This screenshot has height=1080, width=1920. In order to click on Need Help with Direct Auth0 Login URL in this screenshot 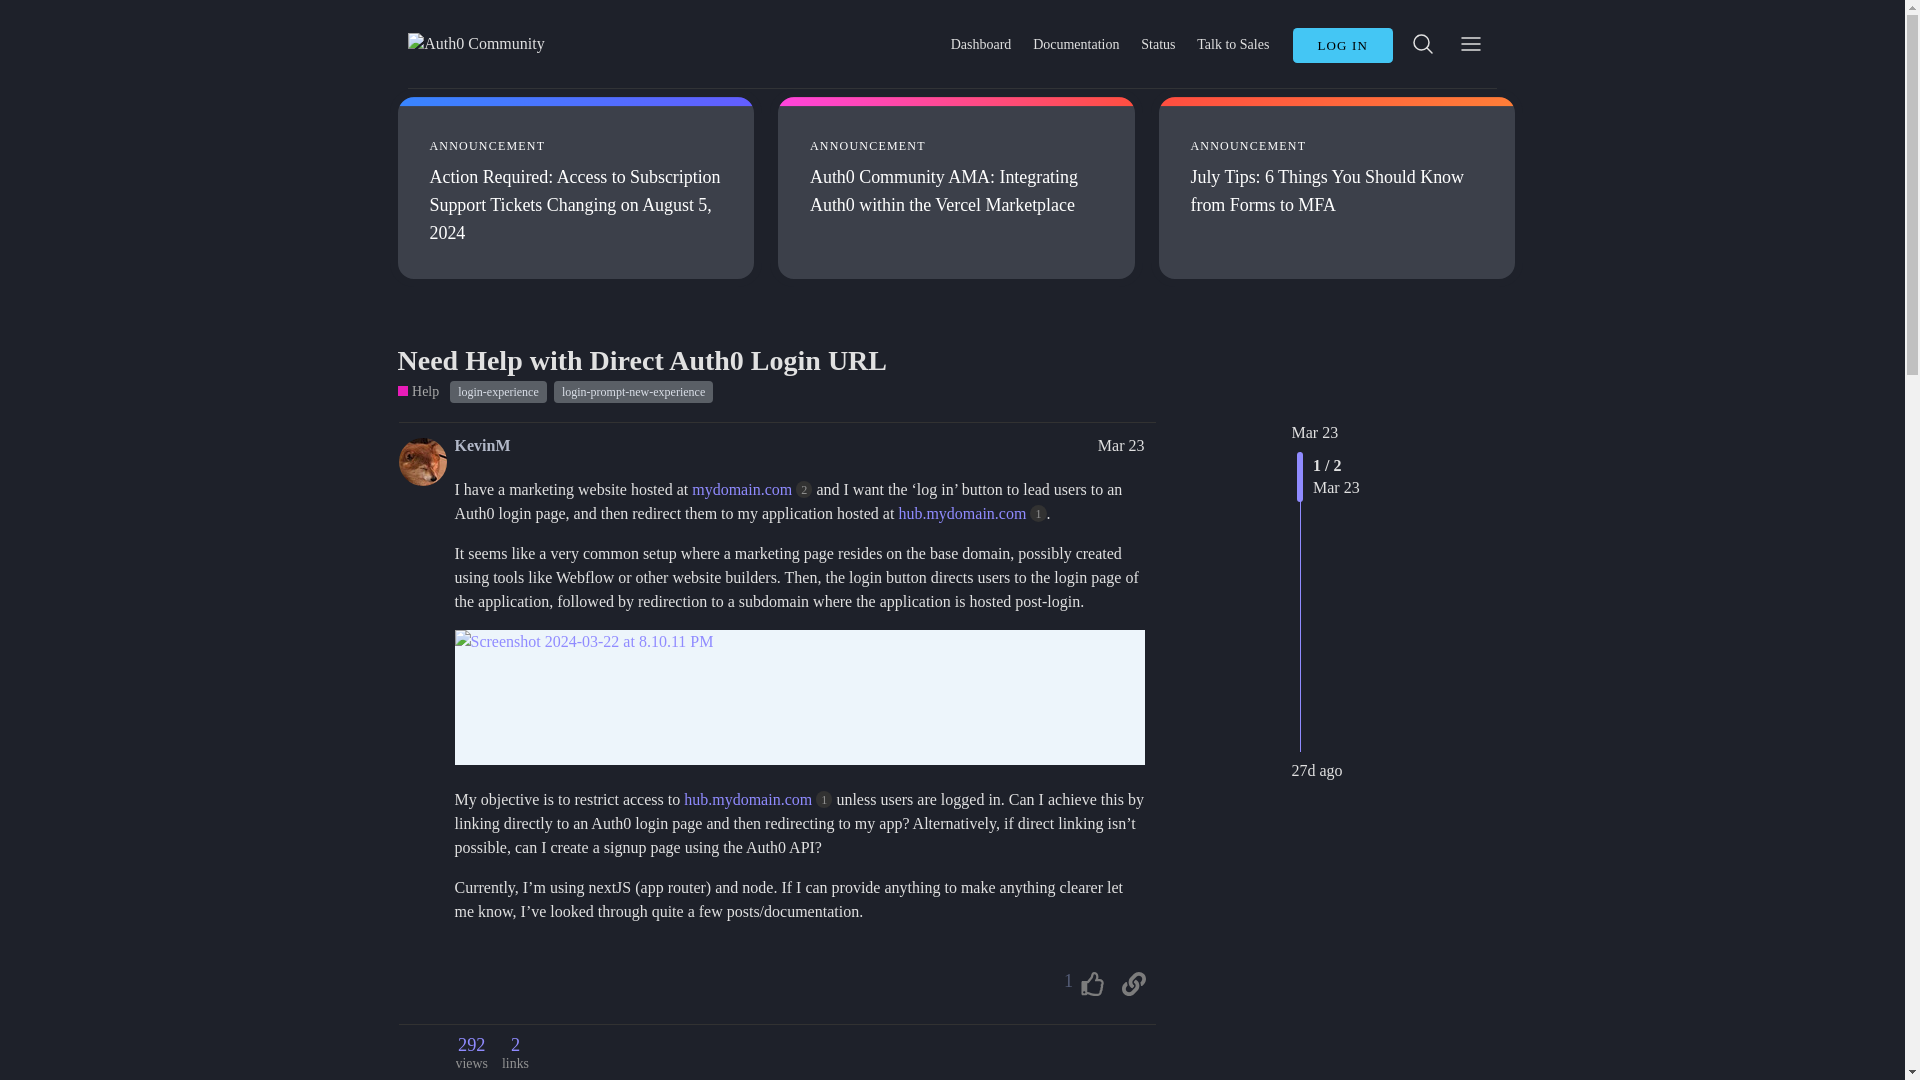, I will do `click(642, 360)`.